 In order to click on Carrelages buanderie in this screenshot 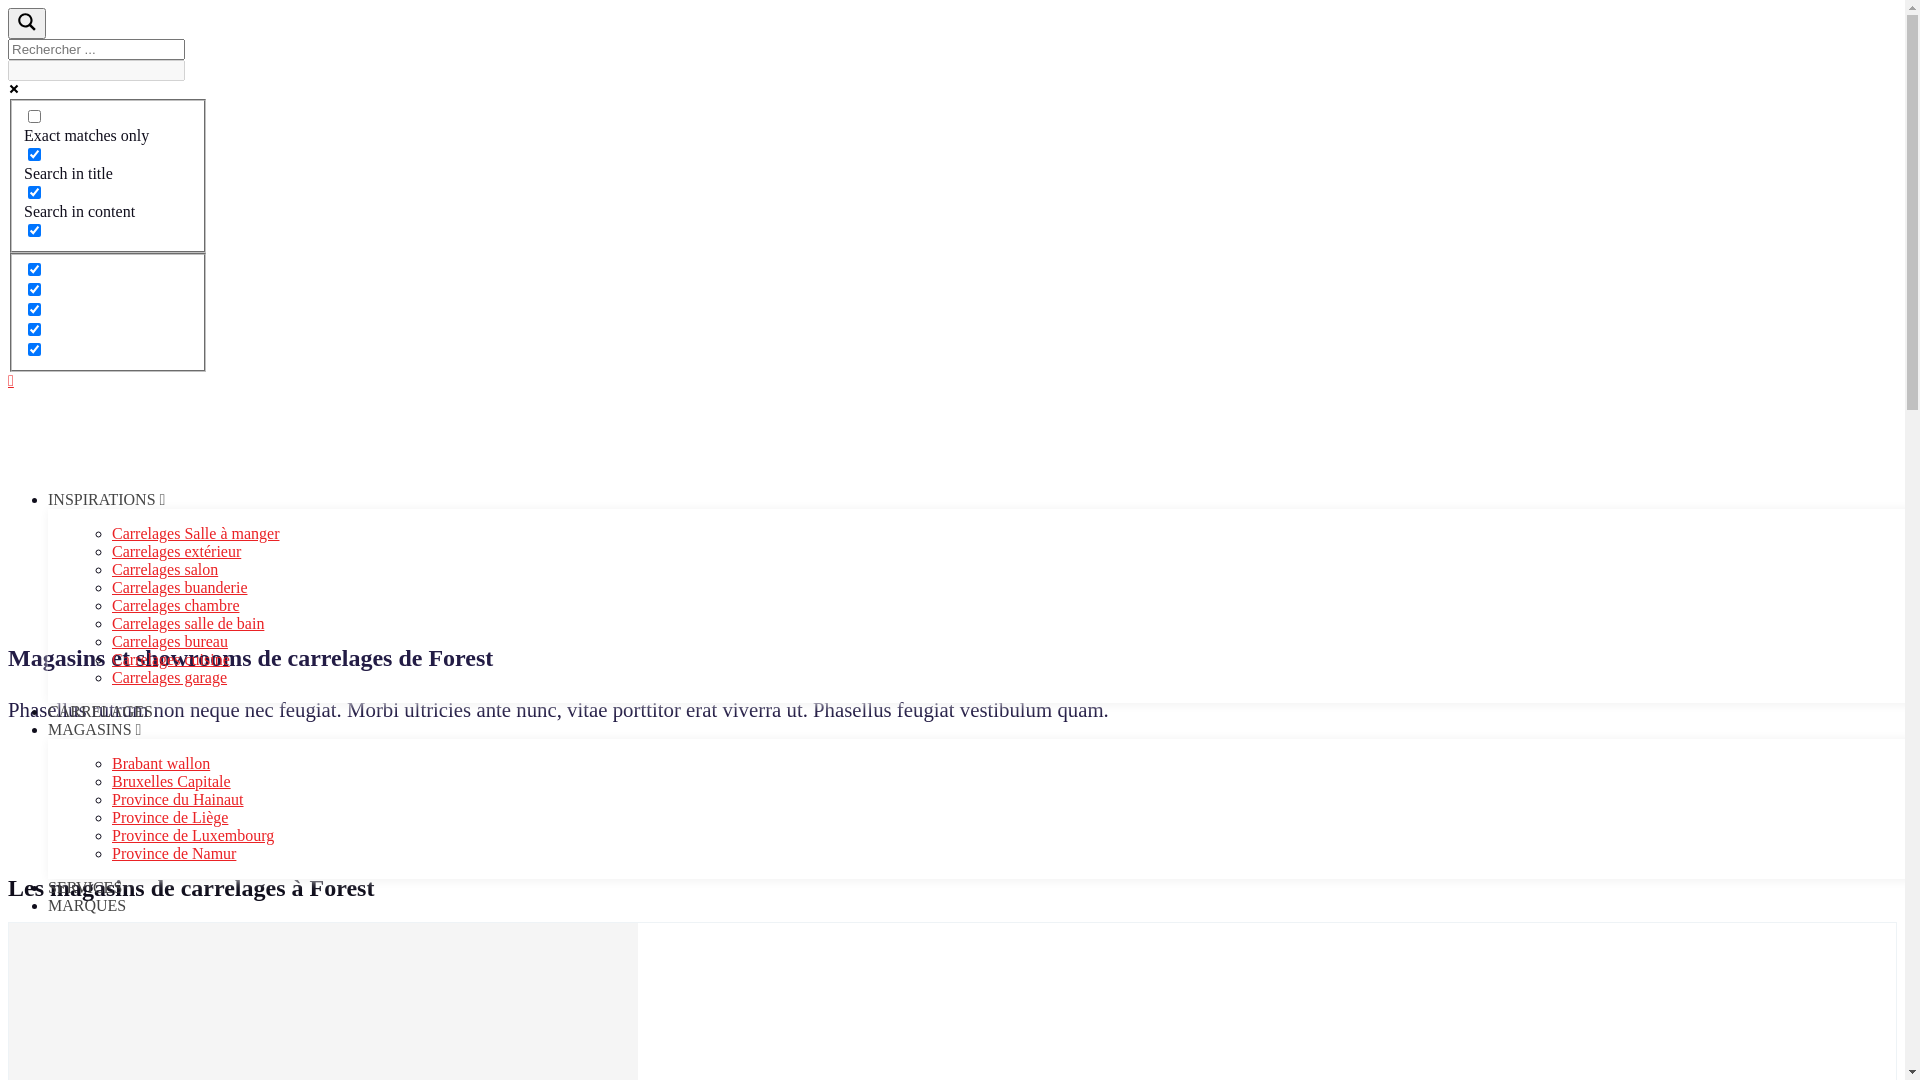, I will do `click(179, 588)`.